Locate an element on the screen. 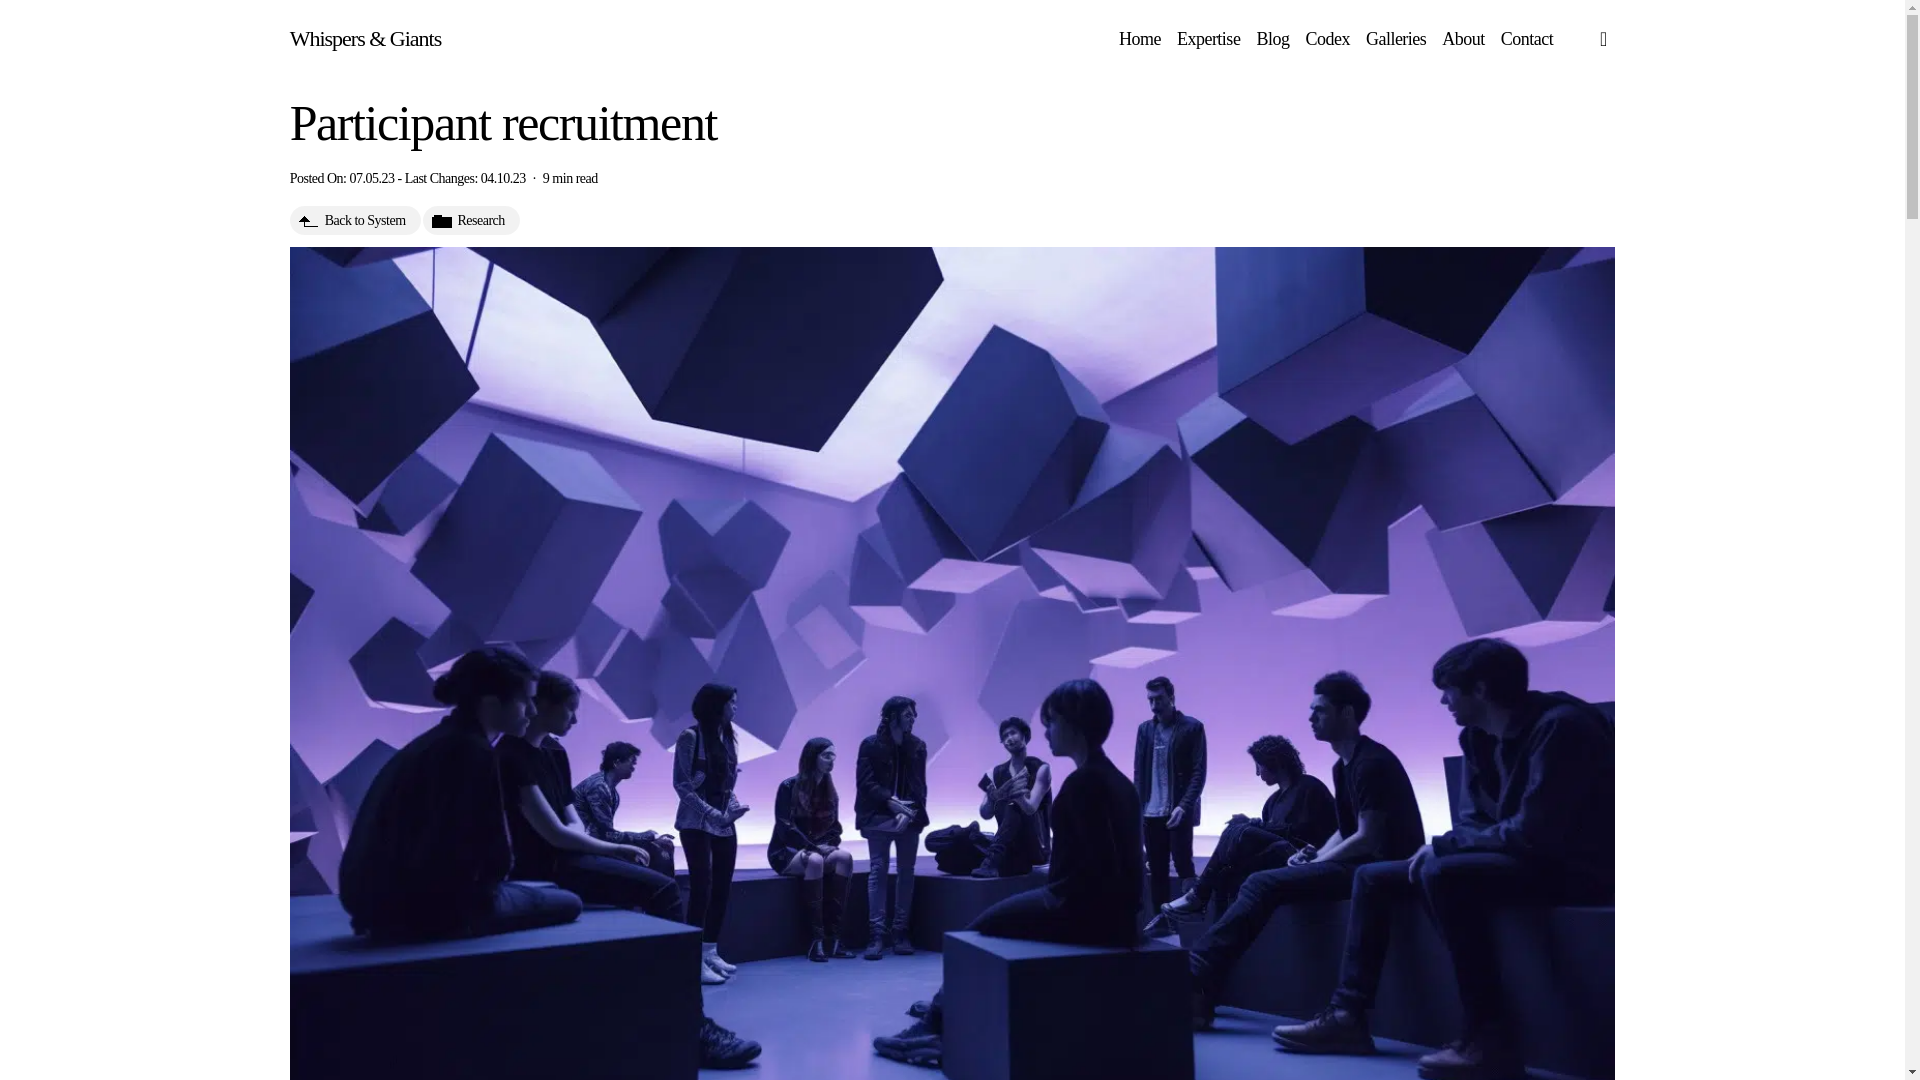  About is located at coordinates (1462, 38).